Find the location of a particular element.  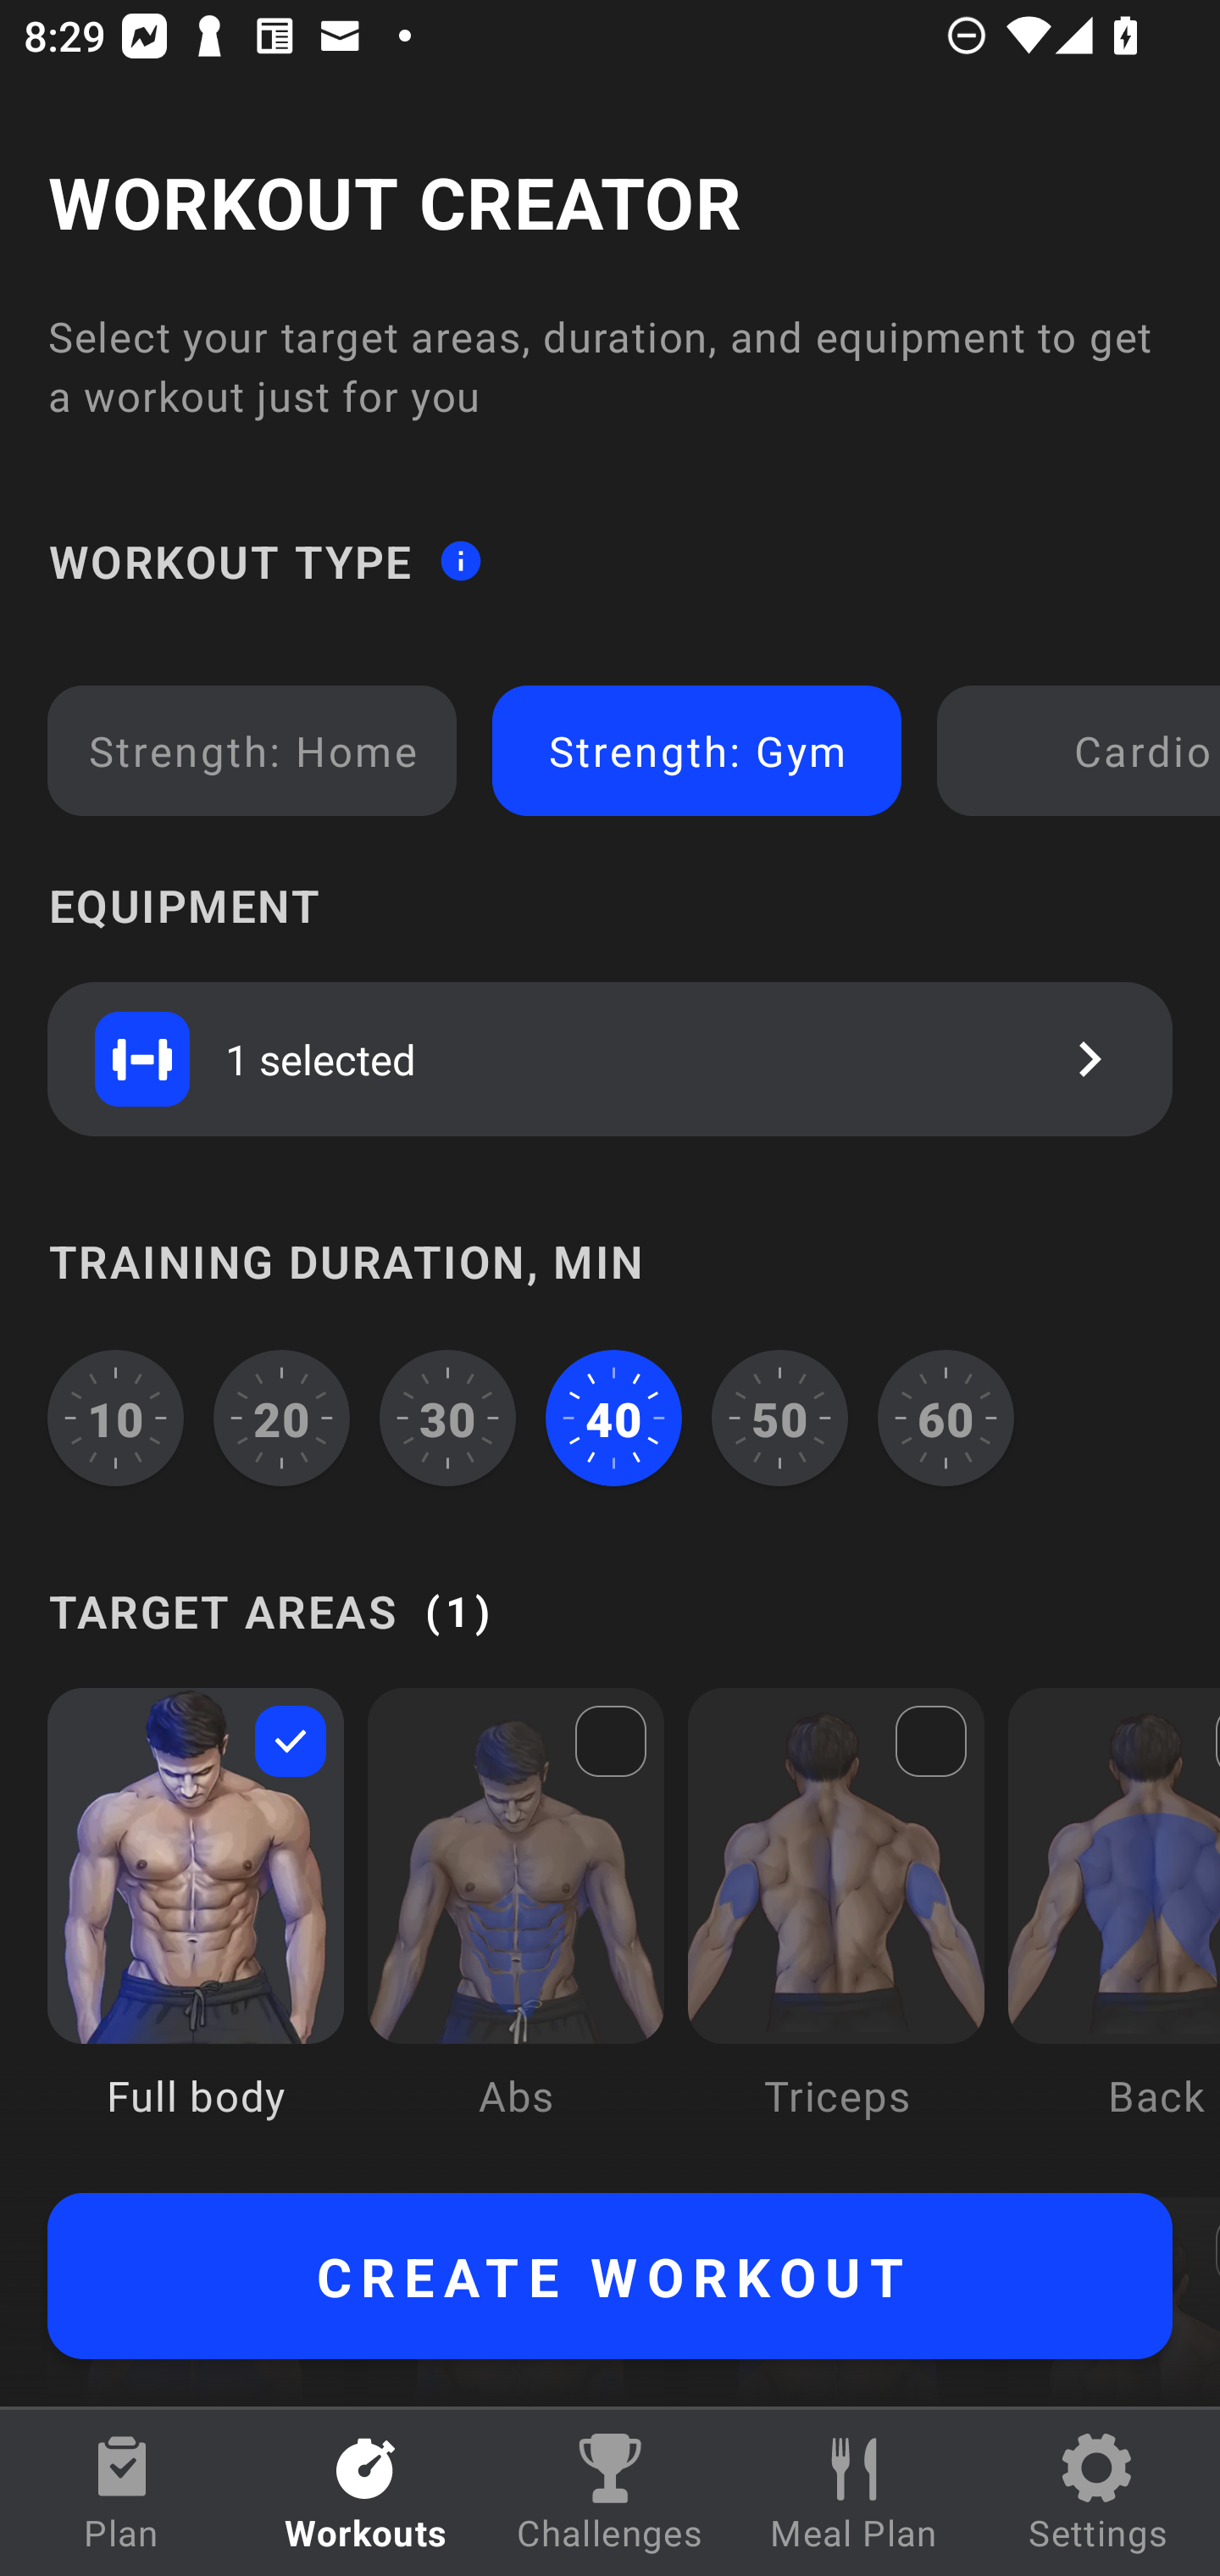

20 is located at coordinates (282, 1418).